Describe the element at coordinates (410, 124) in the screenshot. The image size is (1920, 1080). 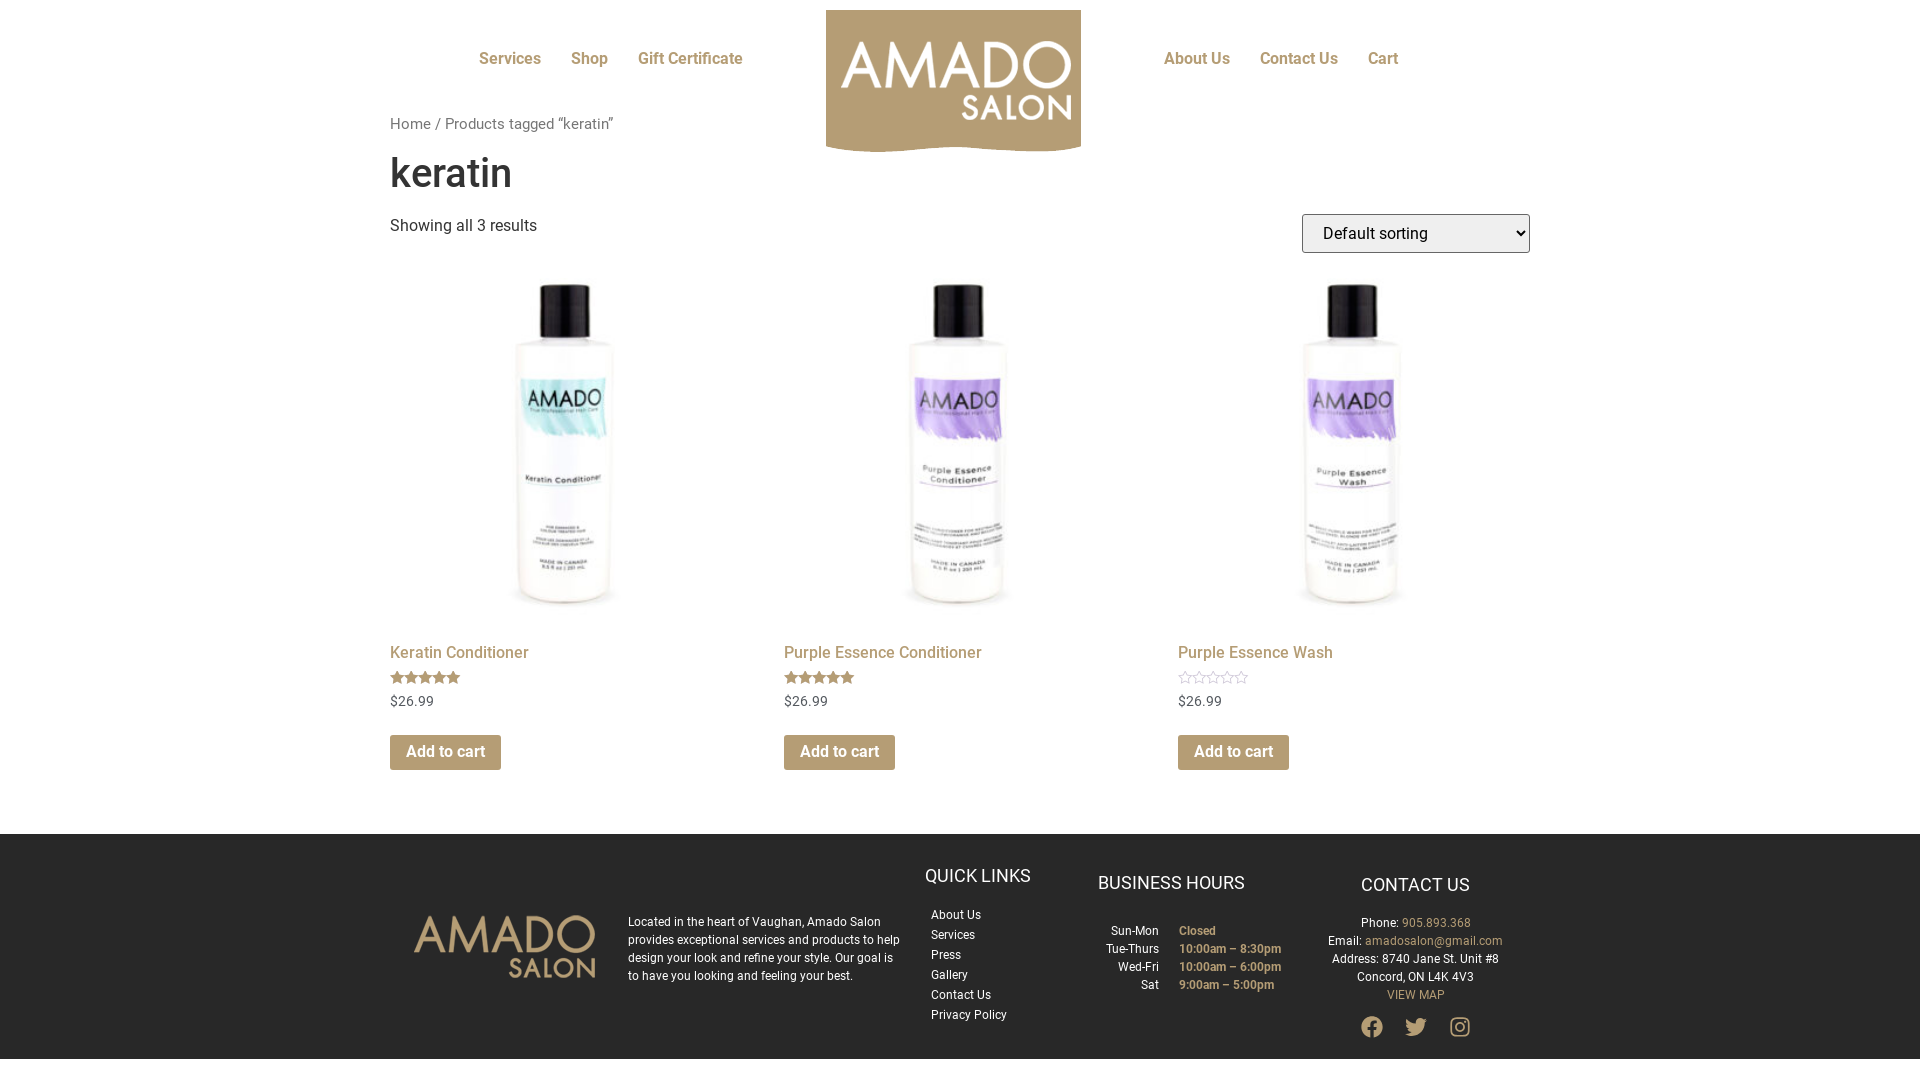
I see `Home` at that location.